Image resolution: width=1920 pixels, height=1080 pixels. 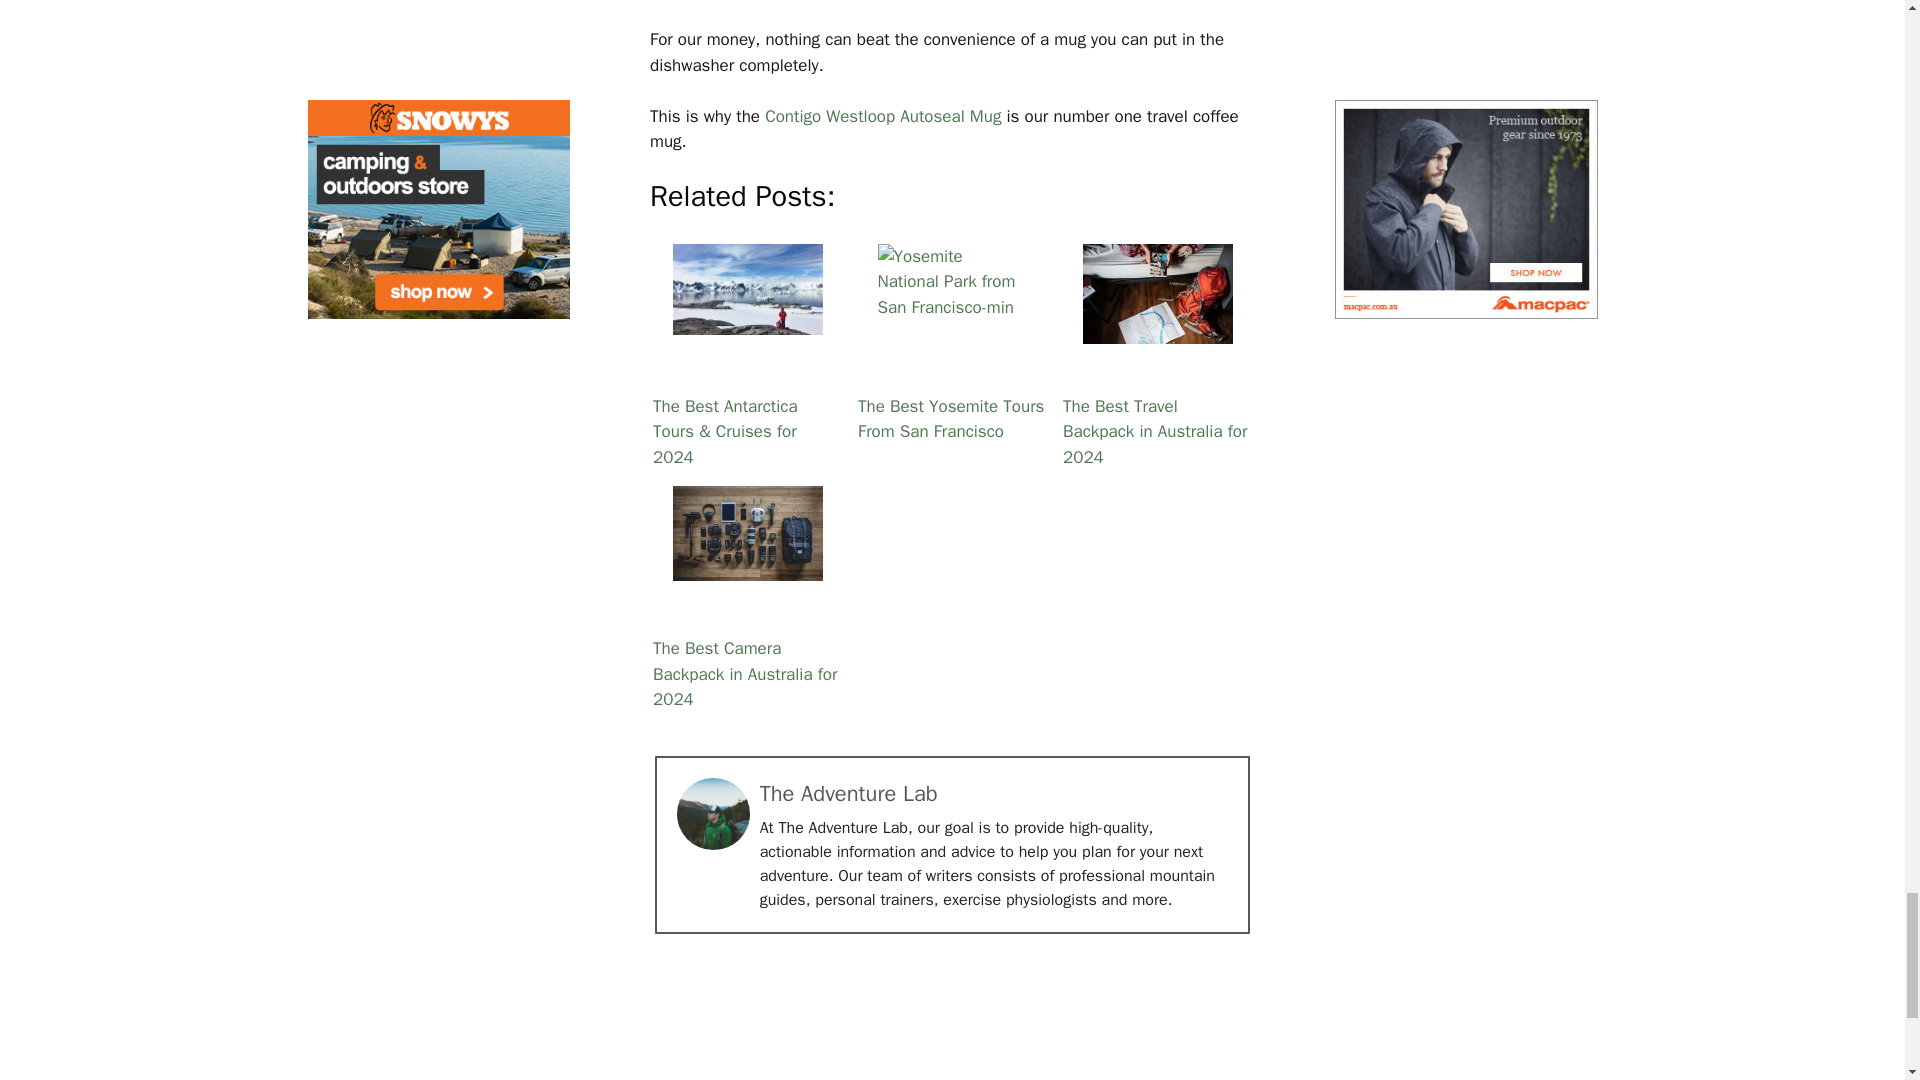 I want to click on The Best Yosemite Tours From San Francisco, so click(x=952, y=294).